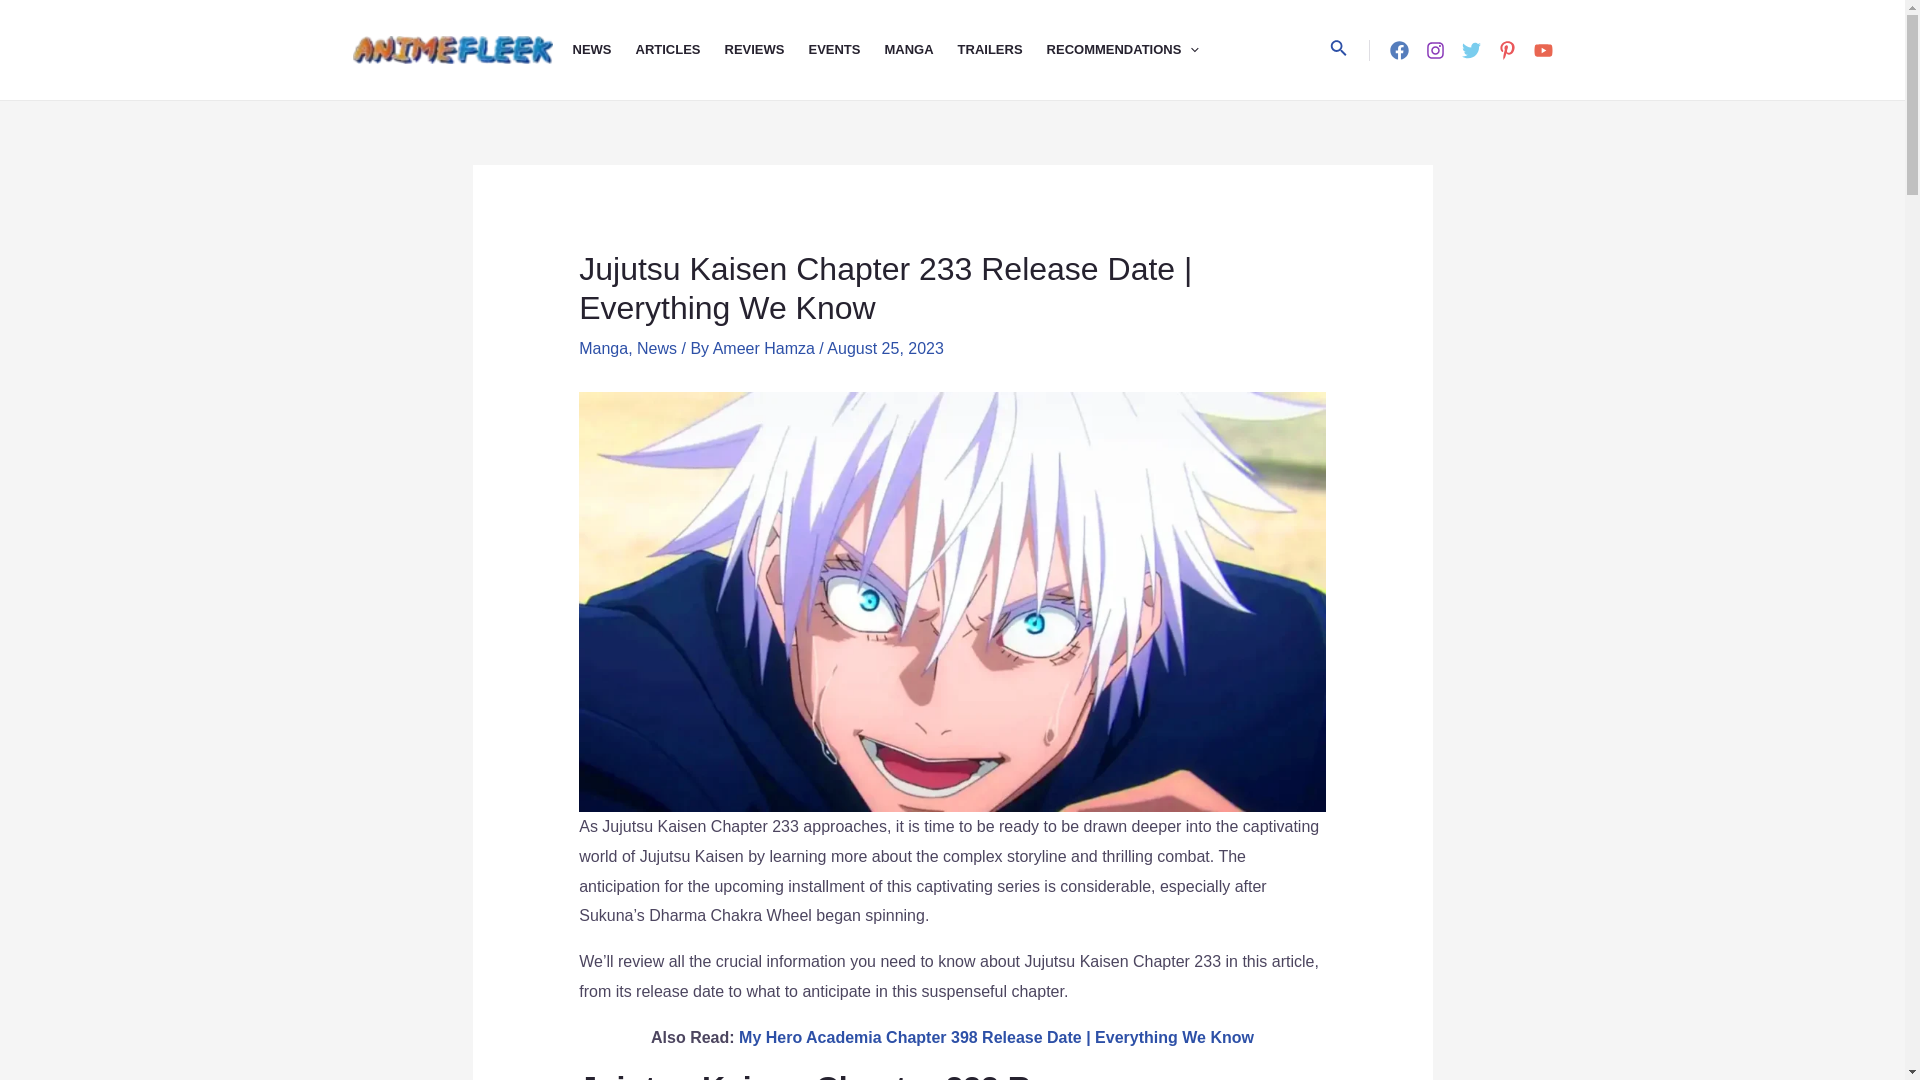 The height and width of the screenshot is (1080, 1920). Describe the element at coordinates (657, 348) in the screenshot. I see `News` at that location.